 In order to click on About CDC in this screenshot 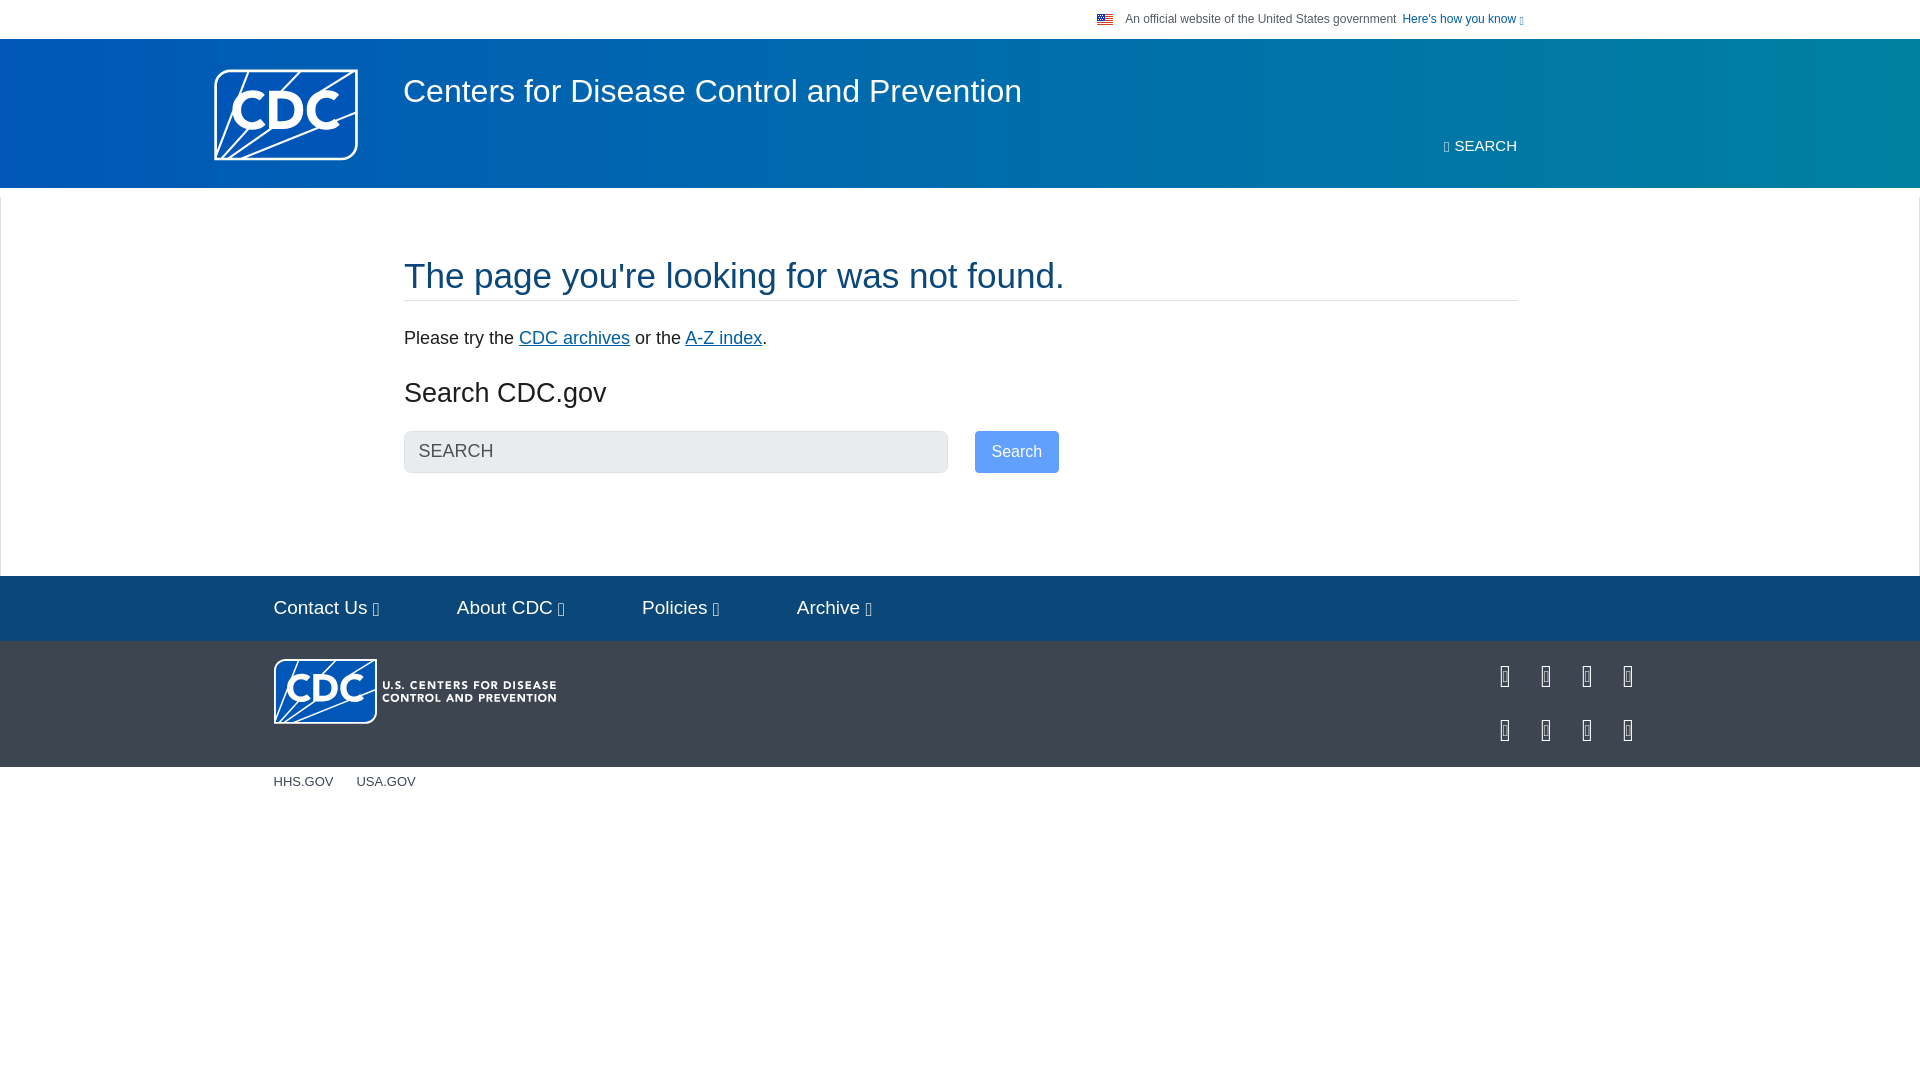, I will do `click(511, 608)`.